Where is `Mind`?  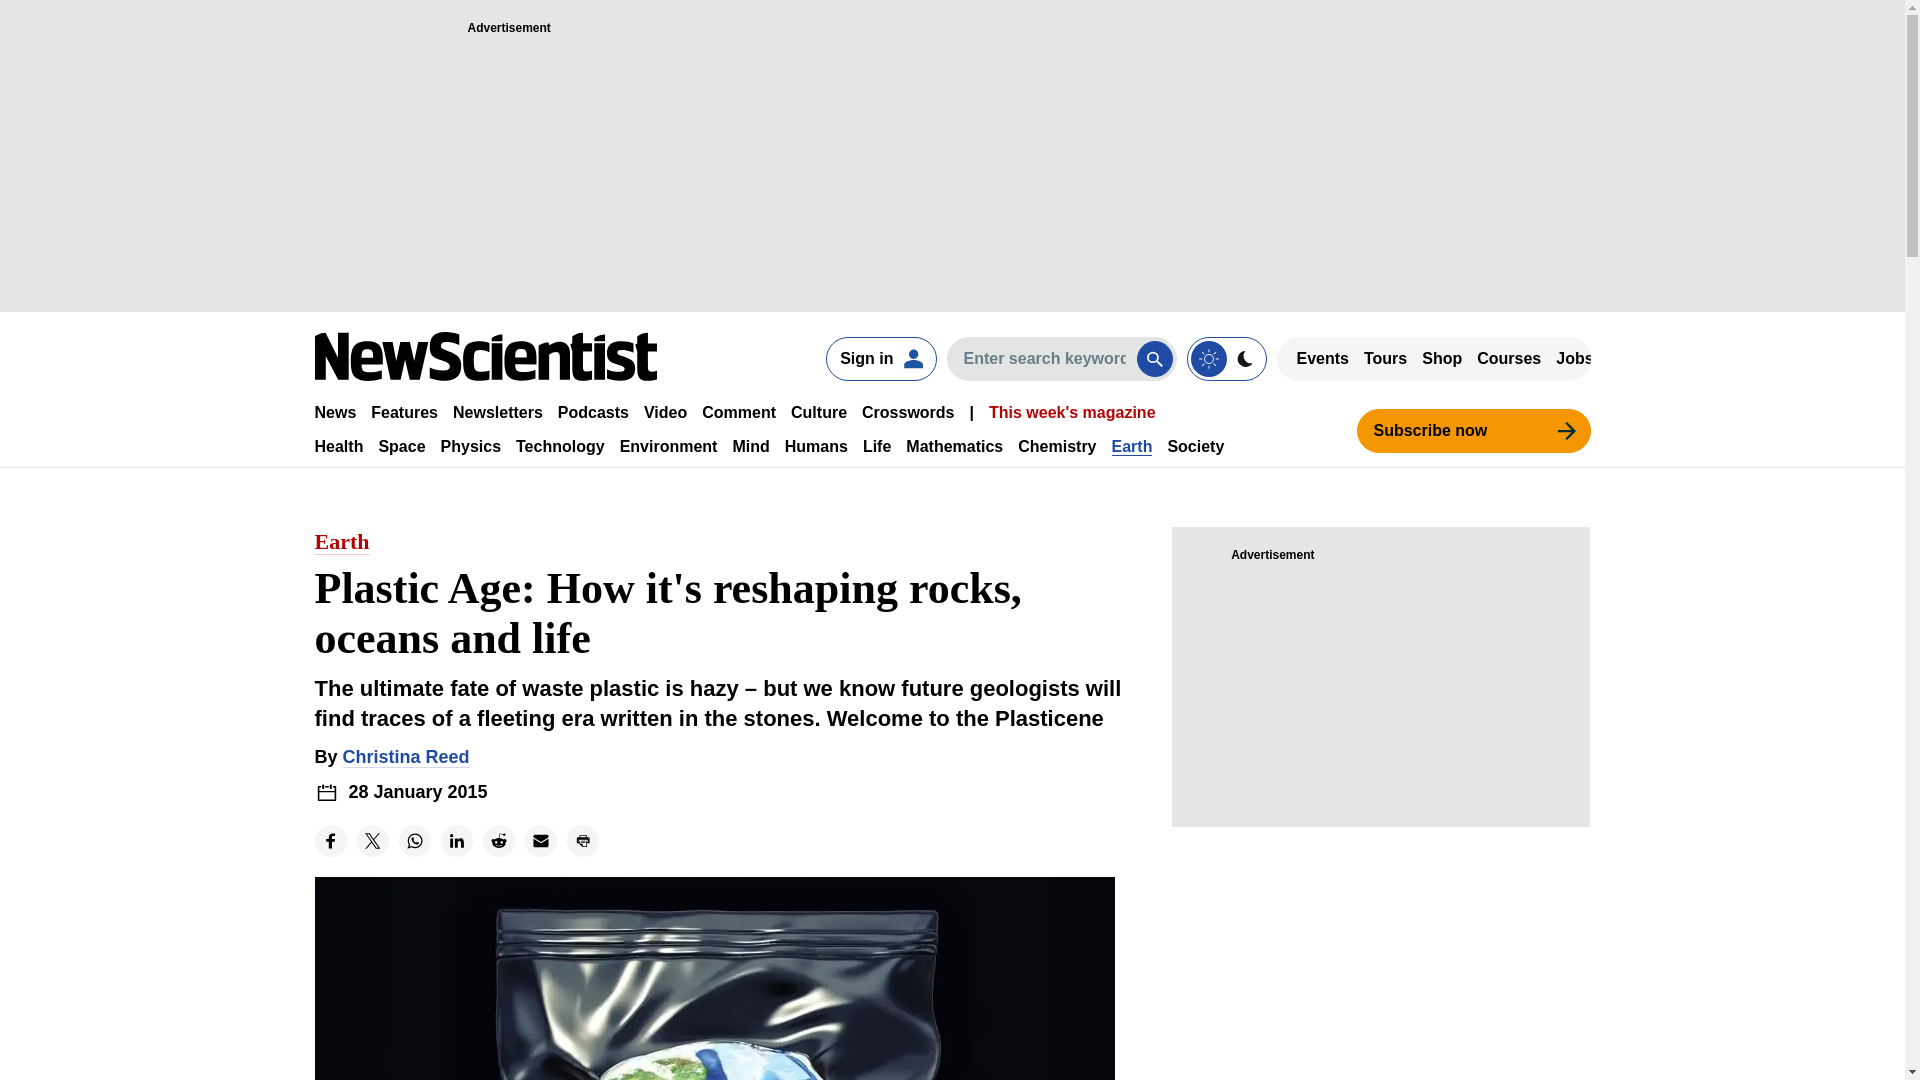
Mind is located at coordinates (750, 446).